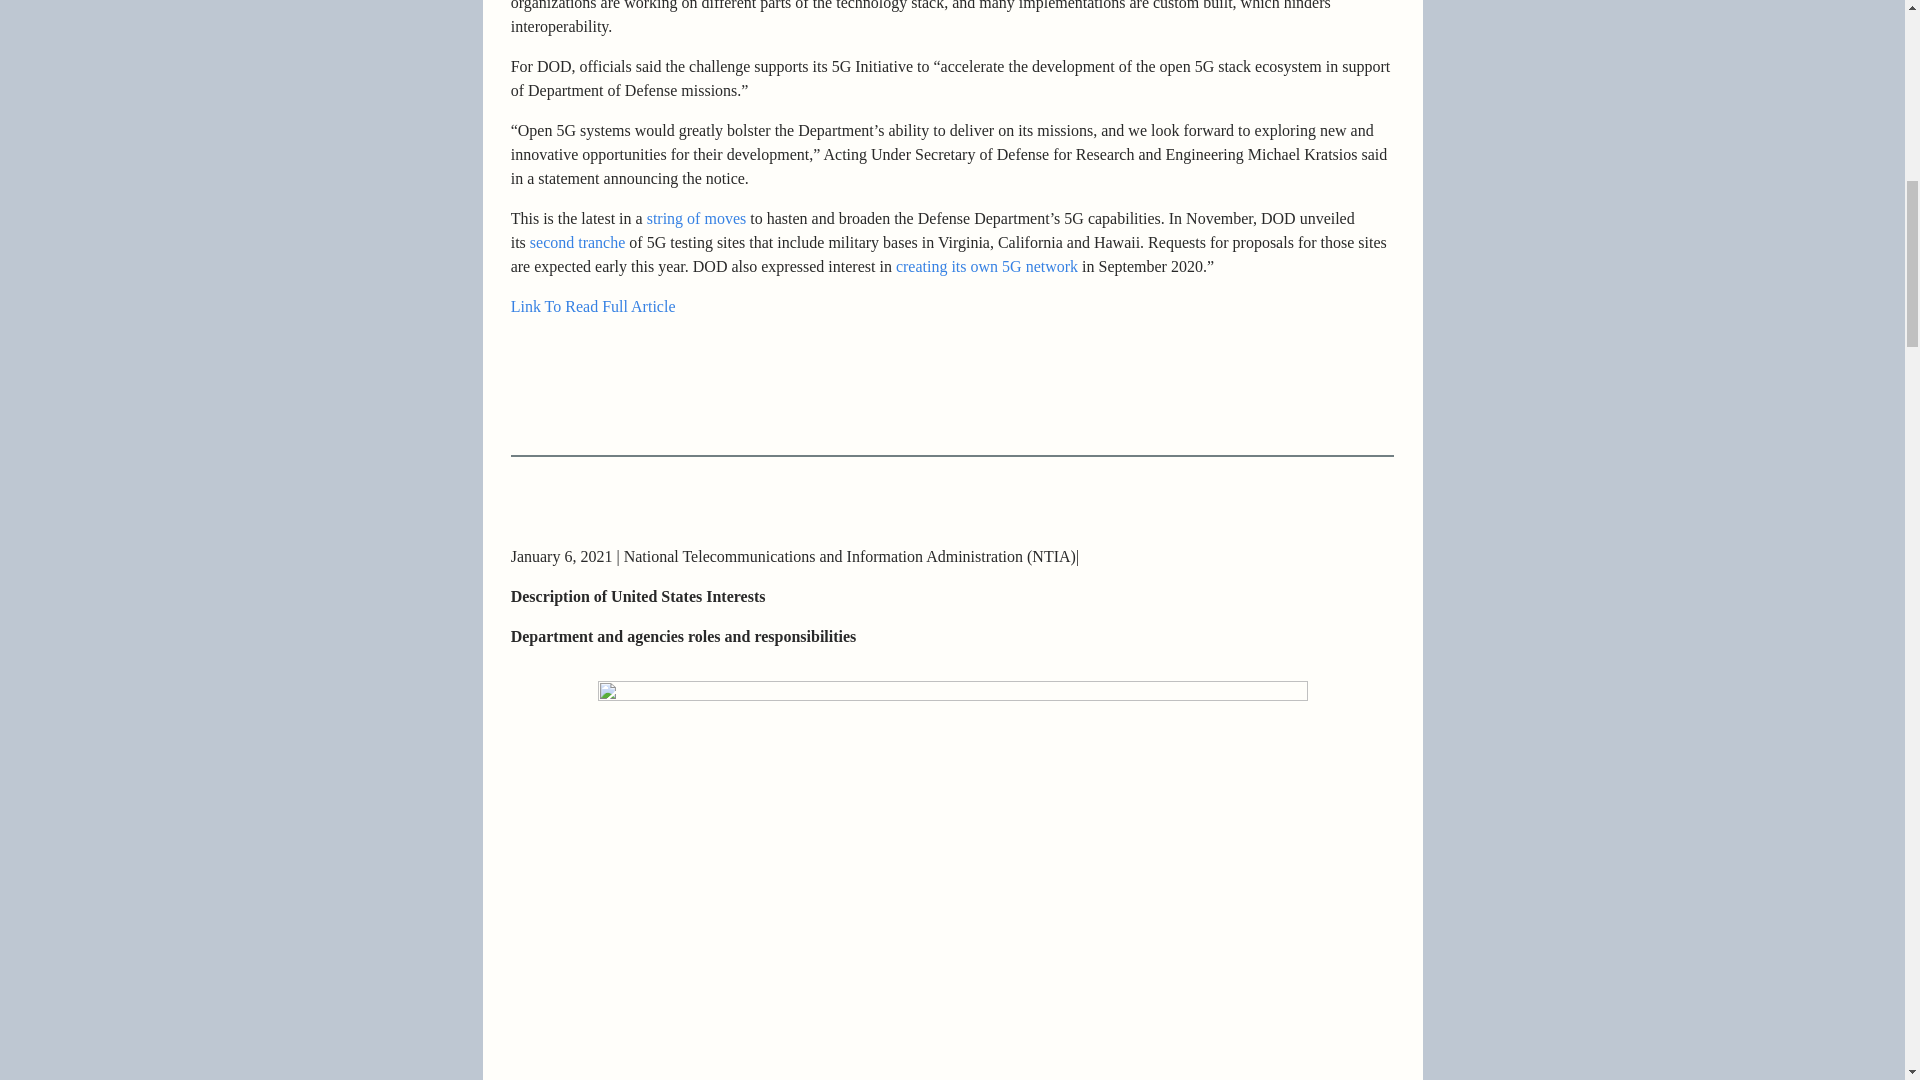 This screenshot has height=1080, width=1920. I want to click on string of moves, so click(696, 218).